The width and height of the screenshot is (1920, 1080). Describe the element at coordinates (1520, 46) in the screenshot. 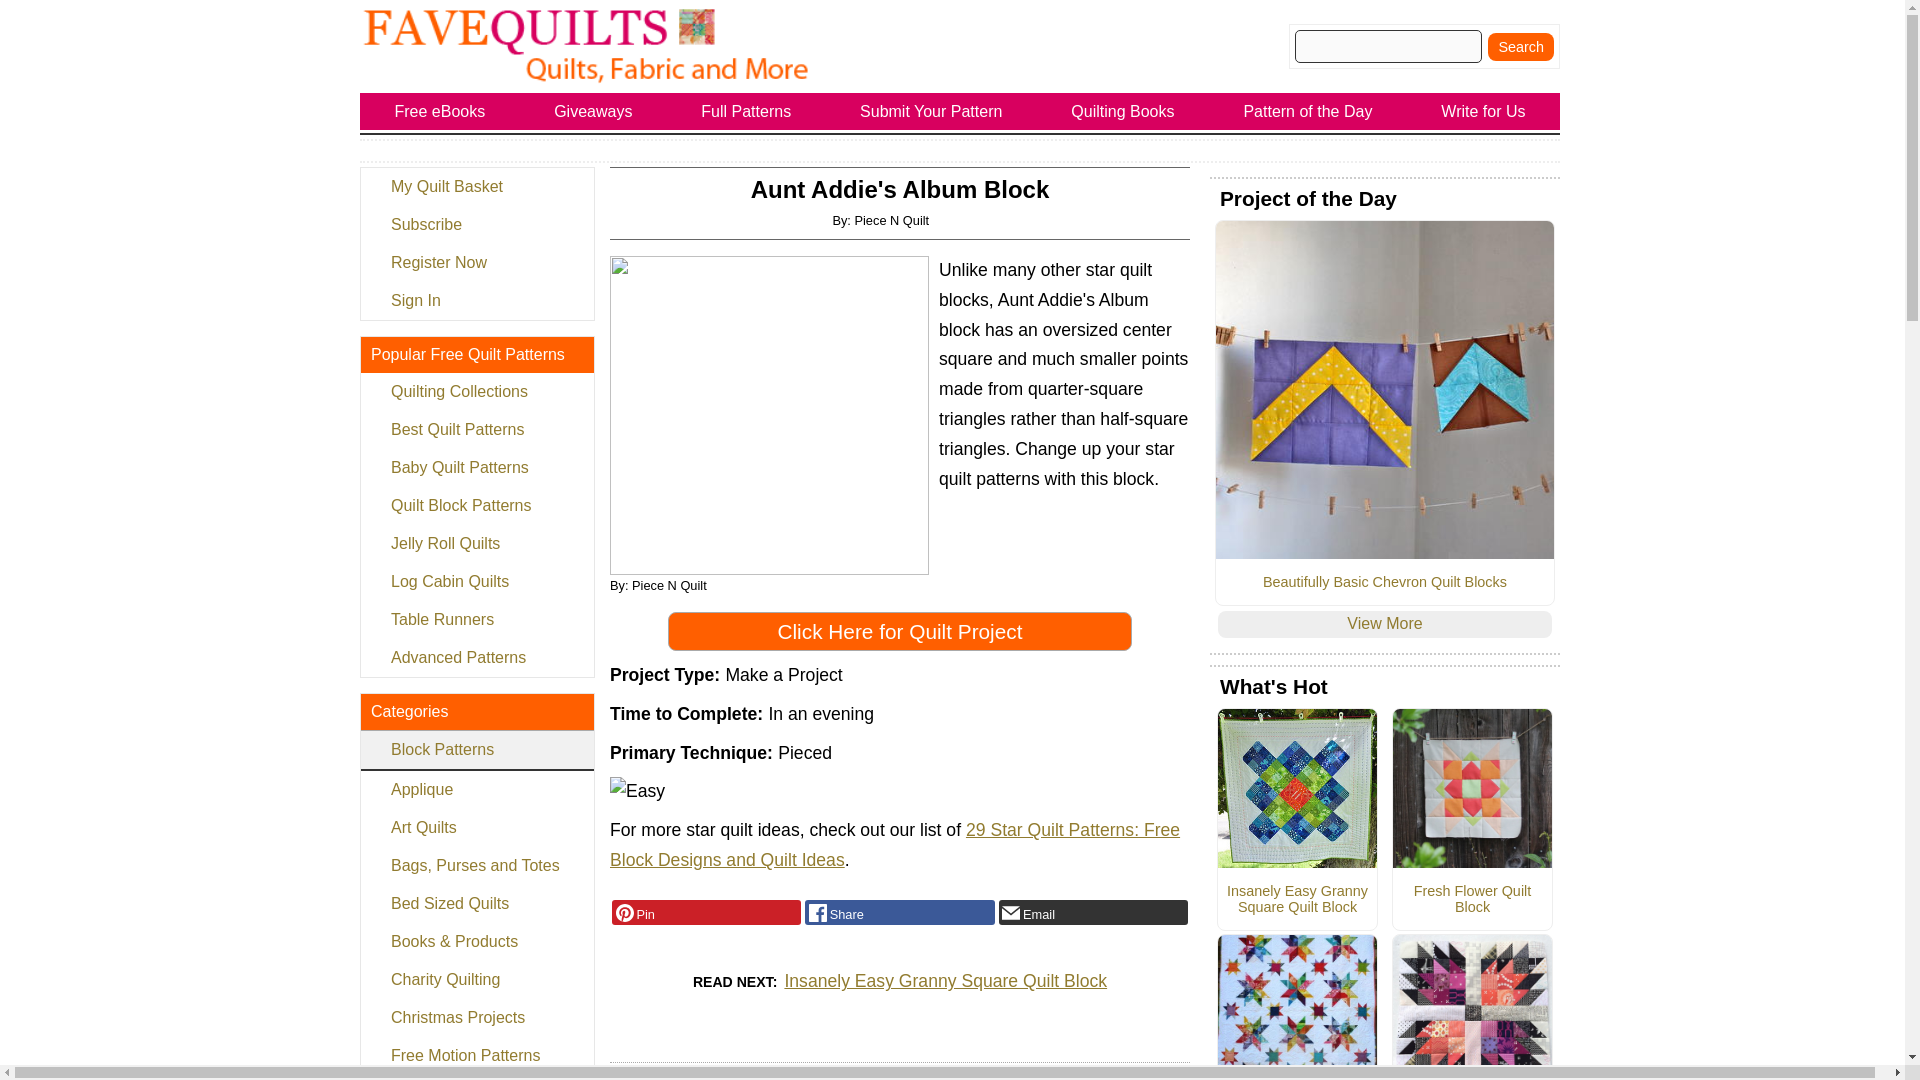

I see `Search` at that location.